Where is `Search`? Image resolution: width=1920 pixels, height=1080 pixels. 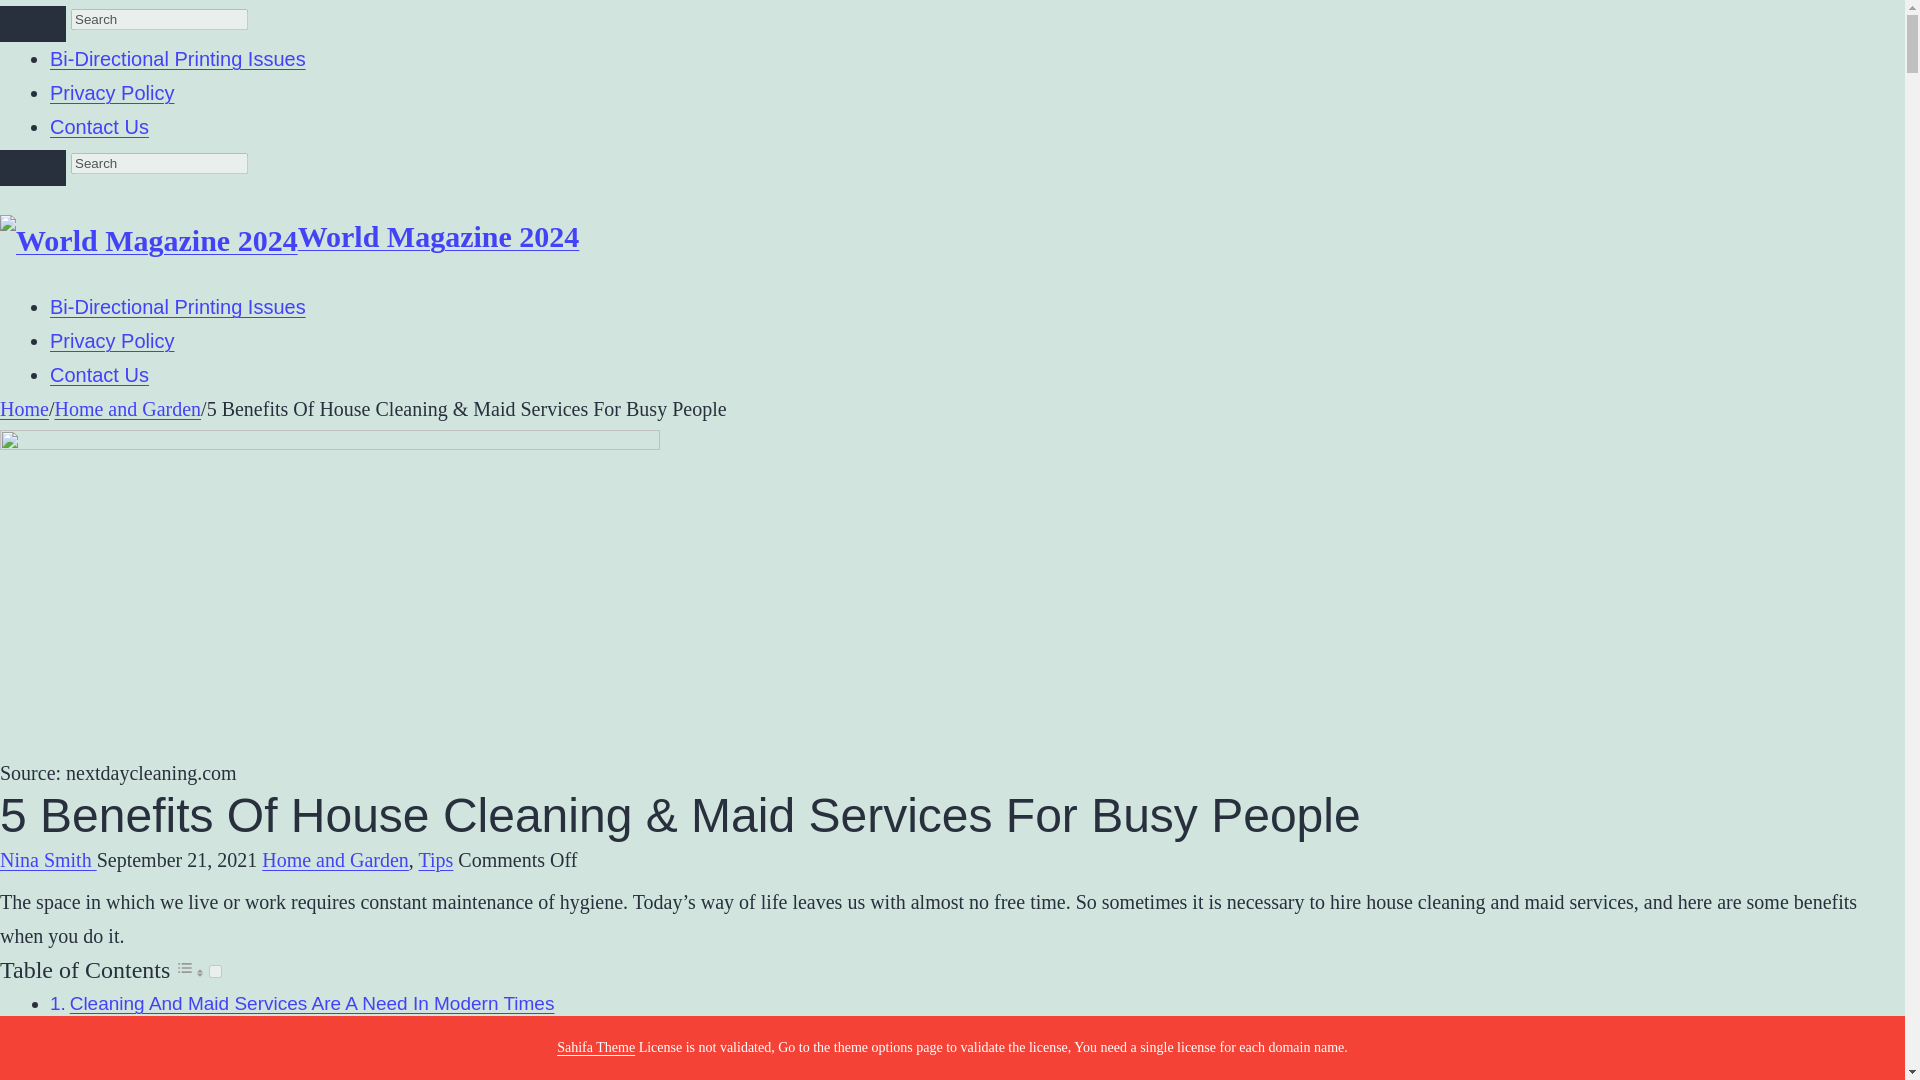 Search is located at coordinates (32, 24).